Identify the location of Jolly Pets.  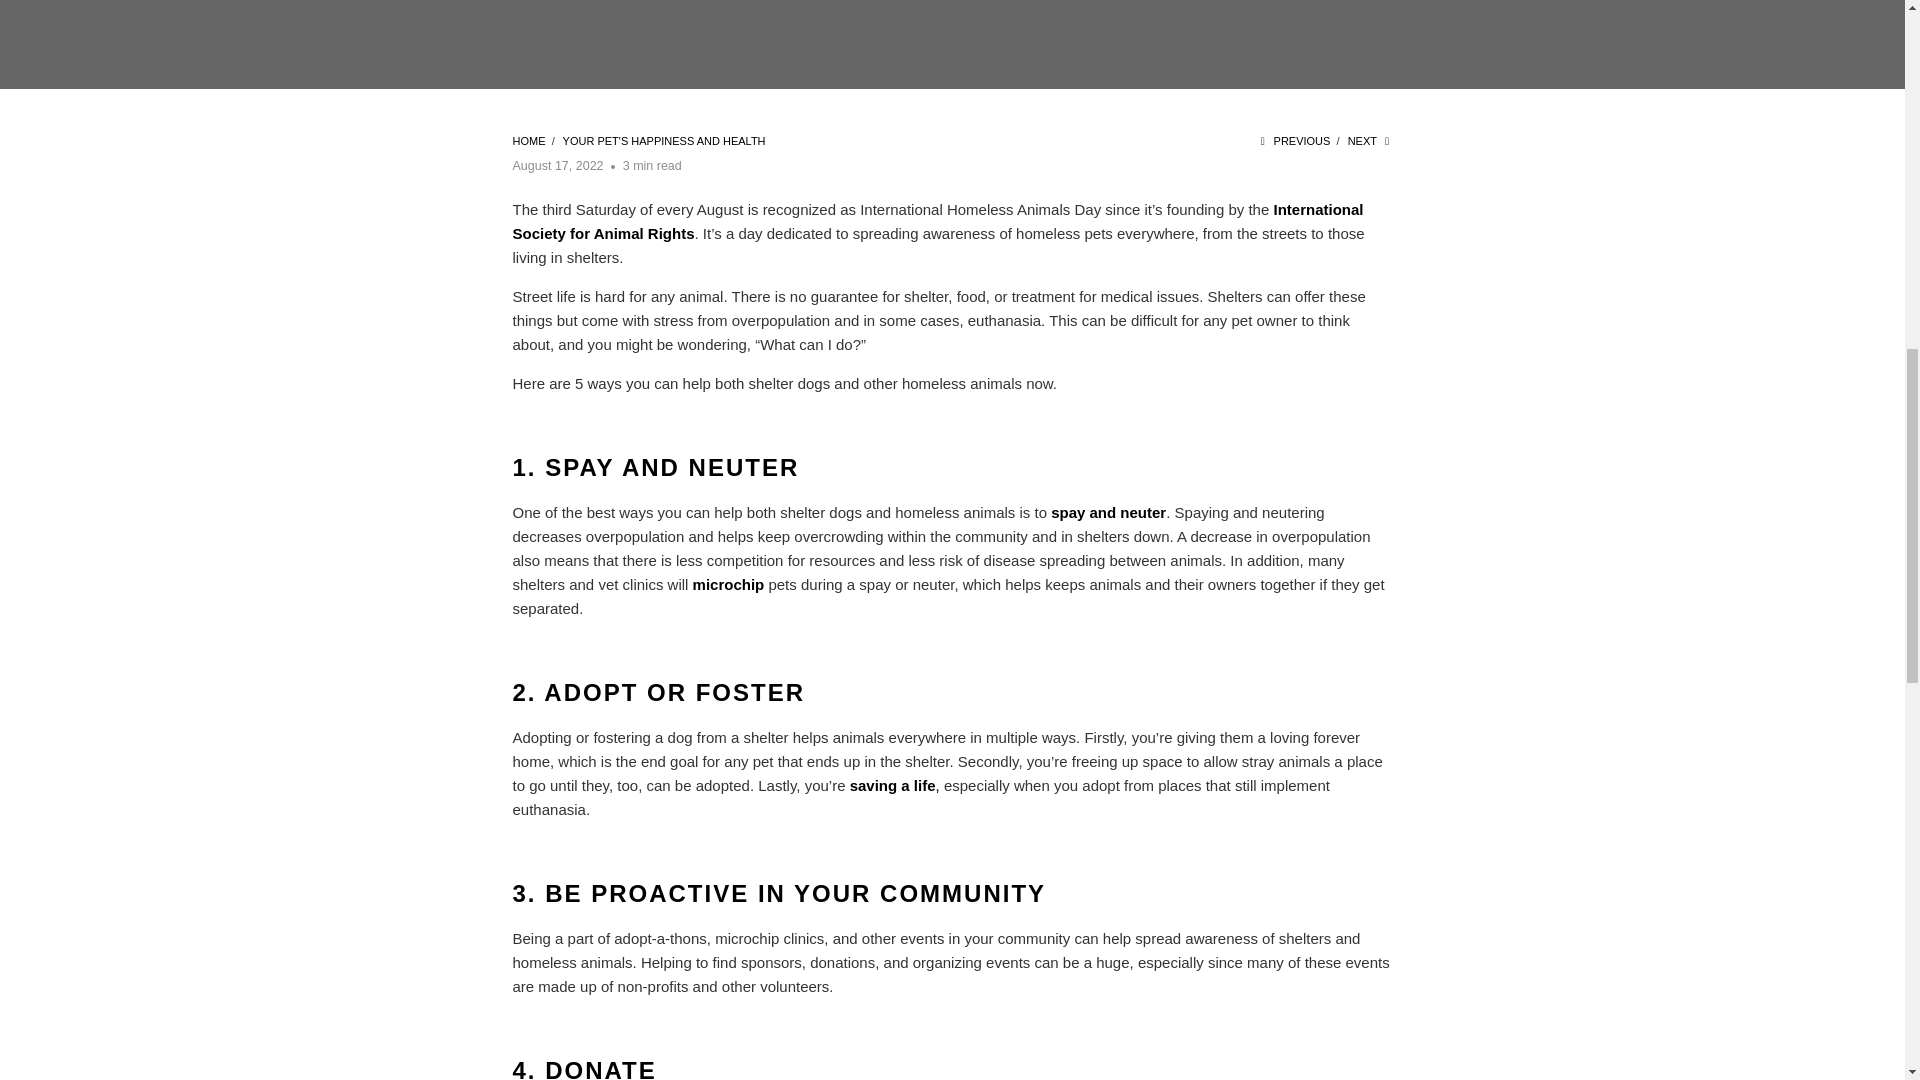
(528, 140).